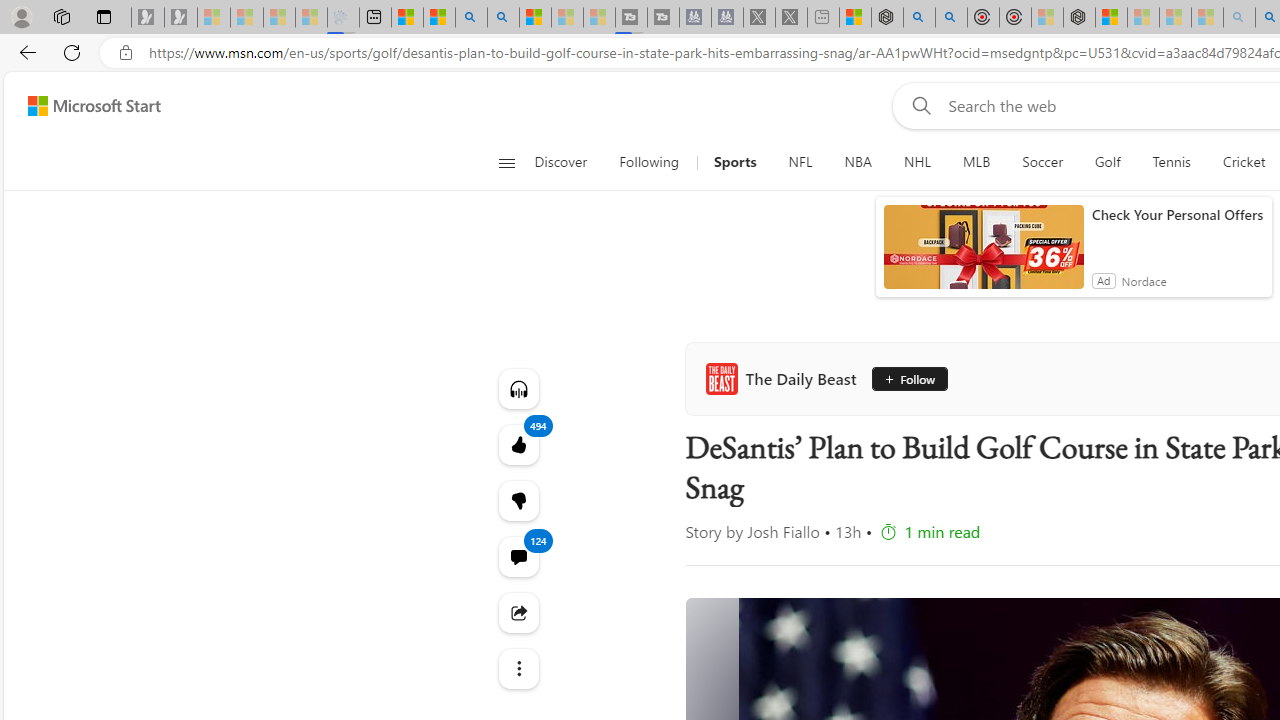 This screenshot has height=720, width=1280. What do you see at coordinates (506, 162) in the screenshot?
I see `Open navigation menu` at bounding box center [506, 162].